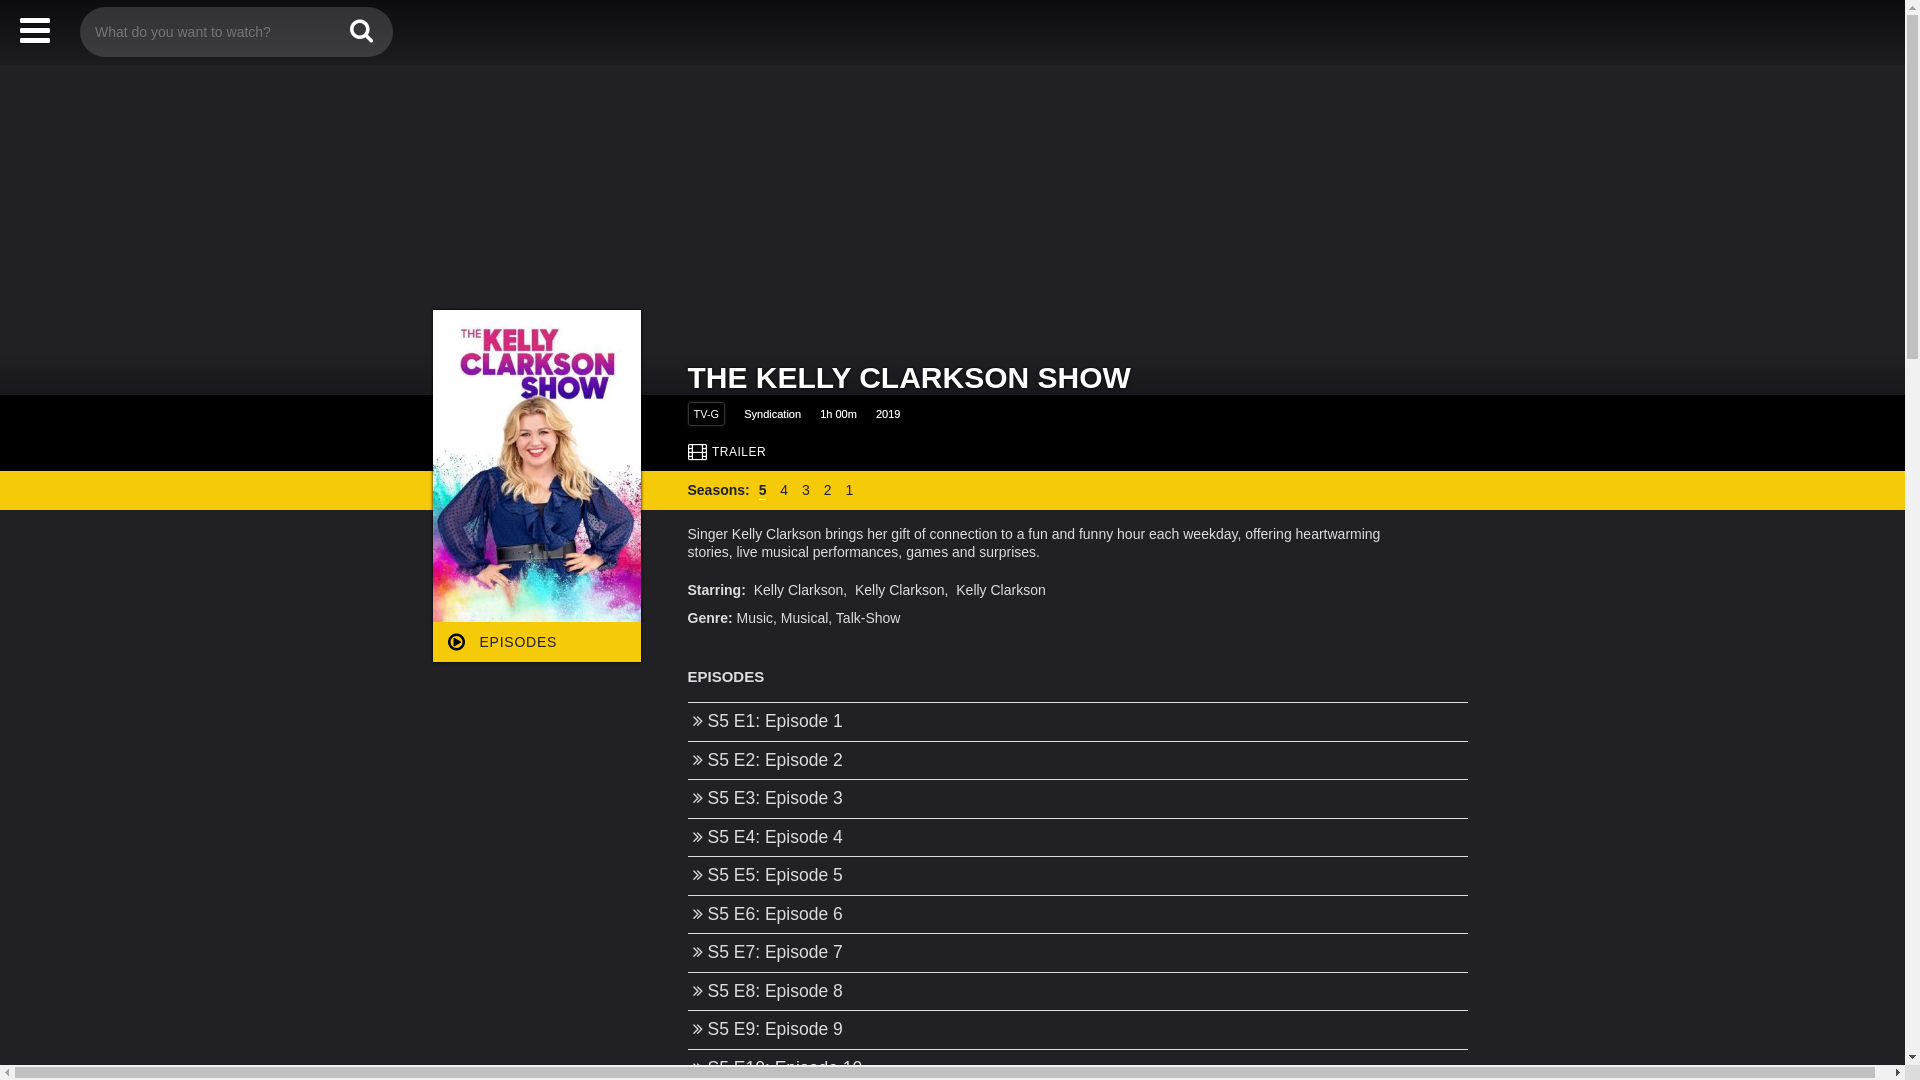 This screenshot has width=1920, height=1080. I want to click on 5, so click(763, 490).